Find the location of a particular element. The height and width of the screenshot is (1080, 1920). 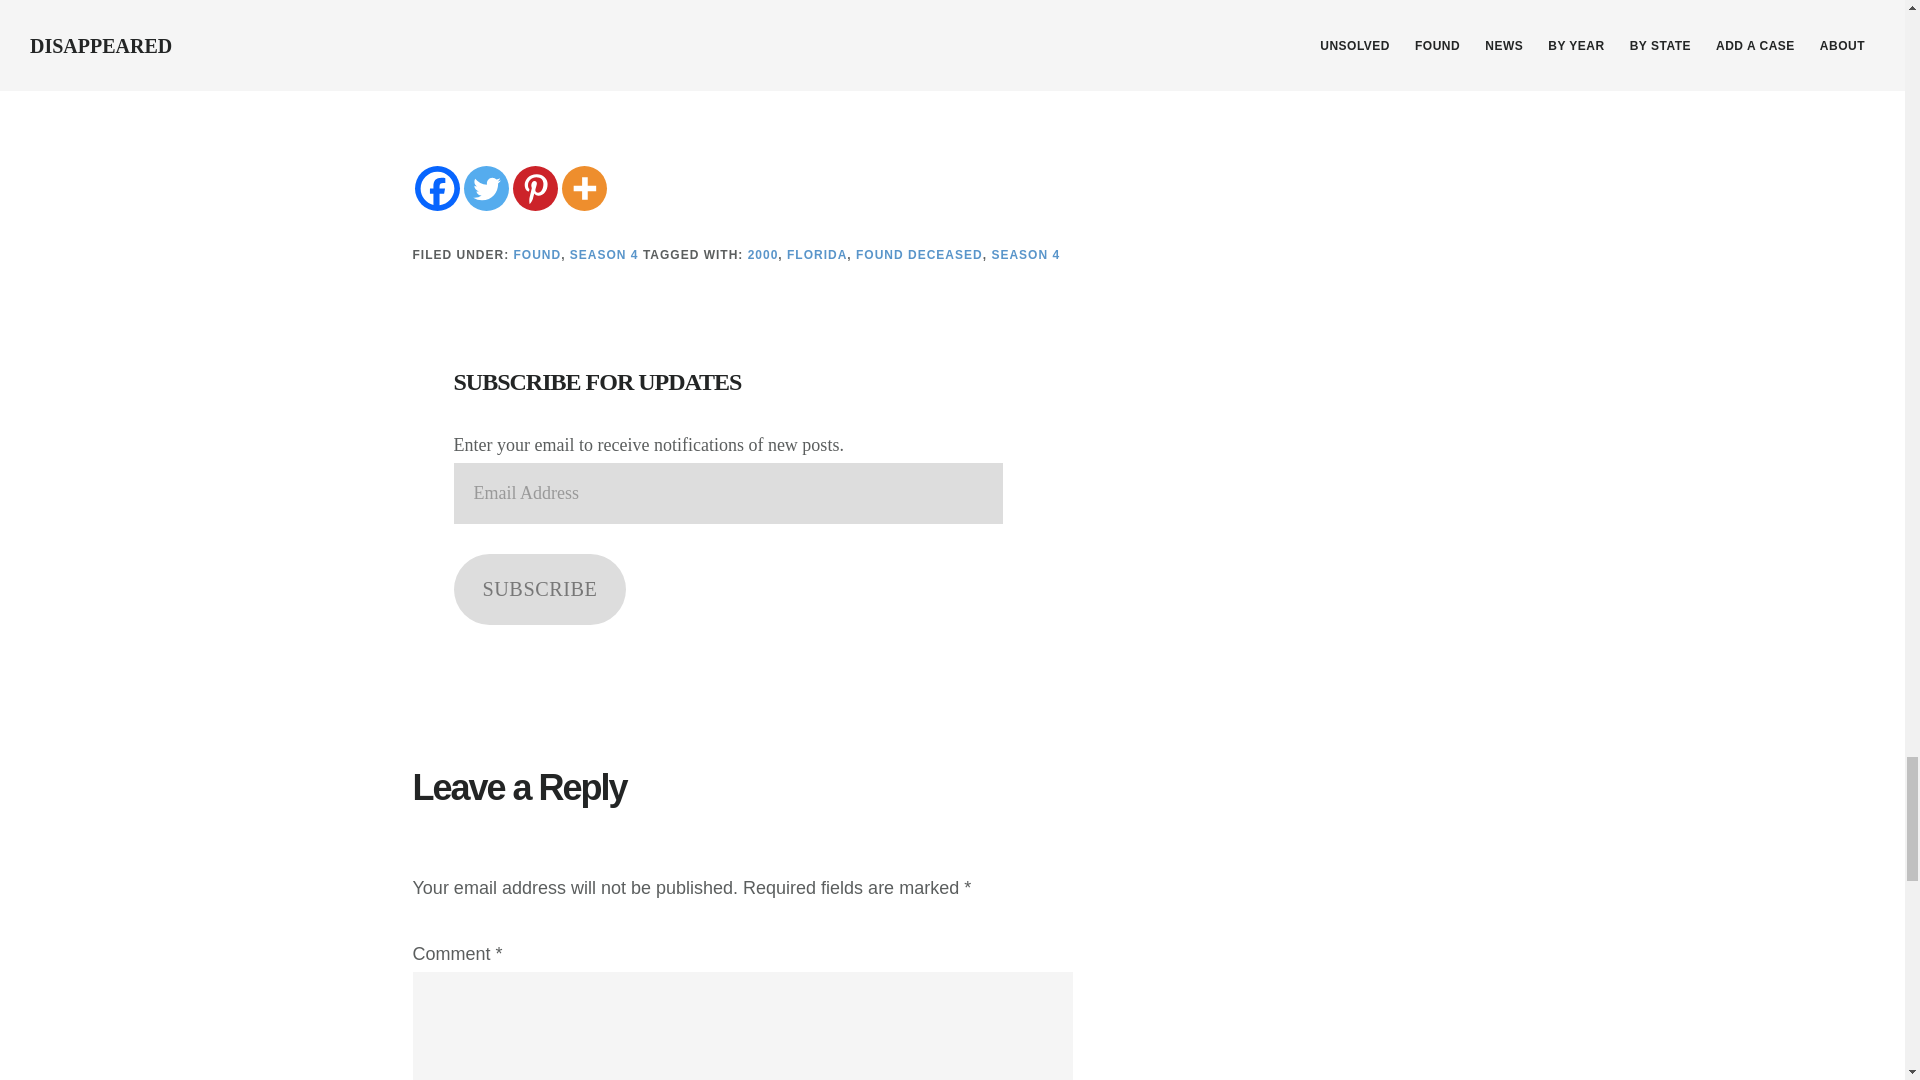

Twitter is located at coordinates (486, 188).